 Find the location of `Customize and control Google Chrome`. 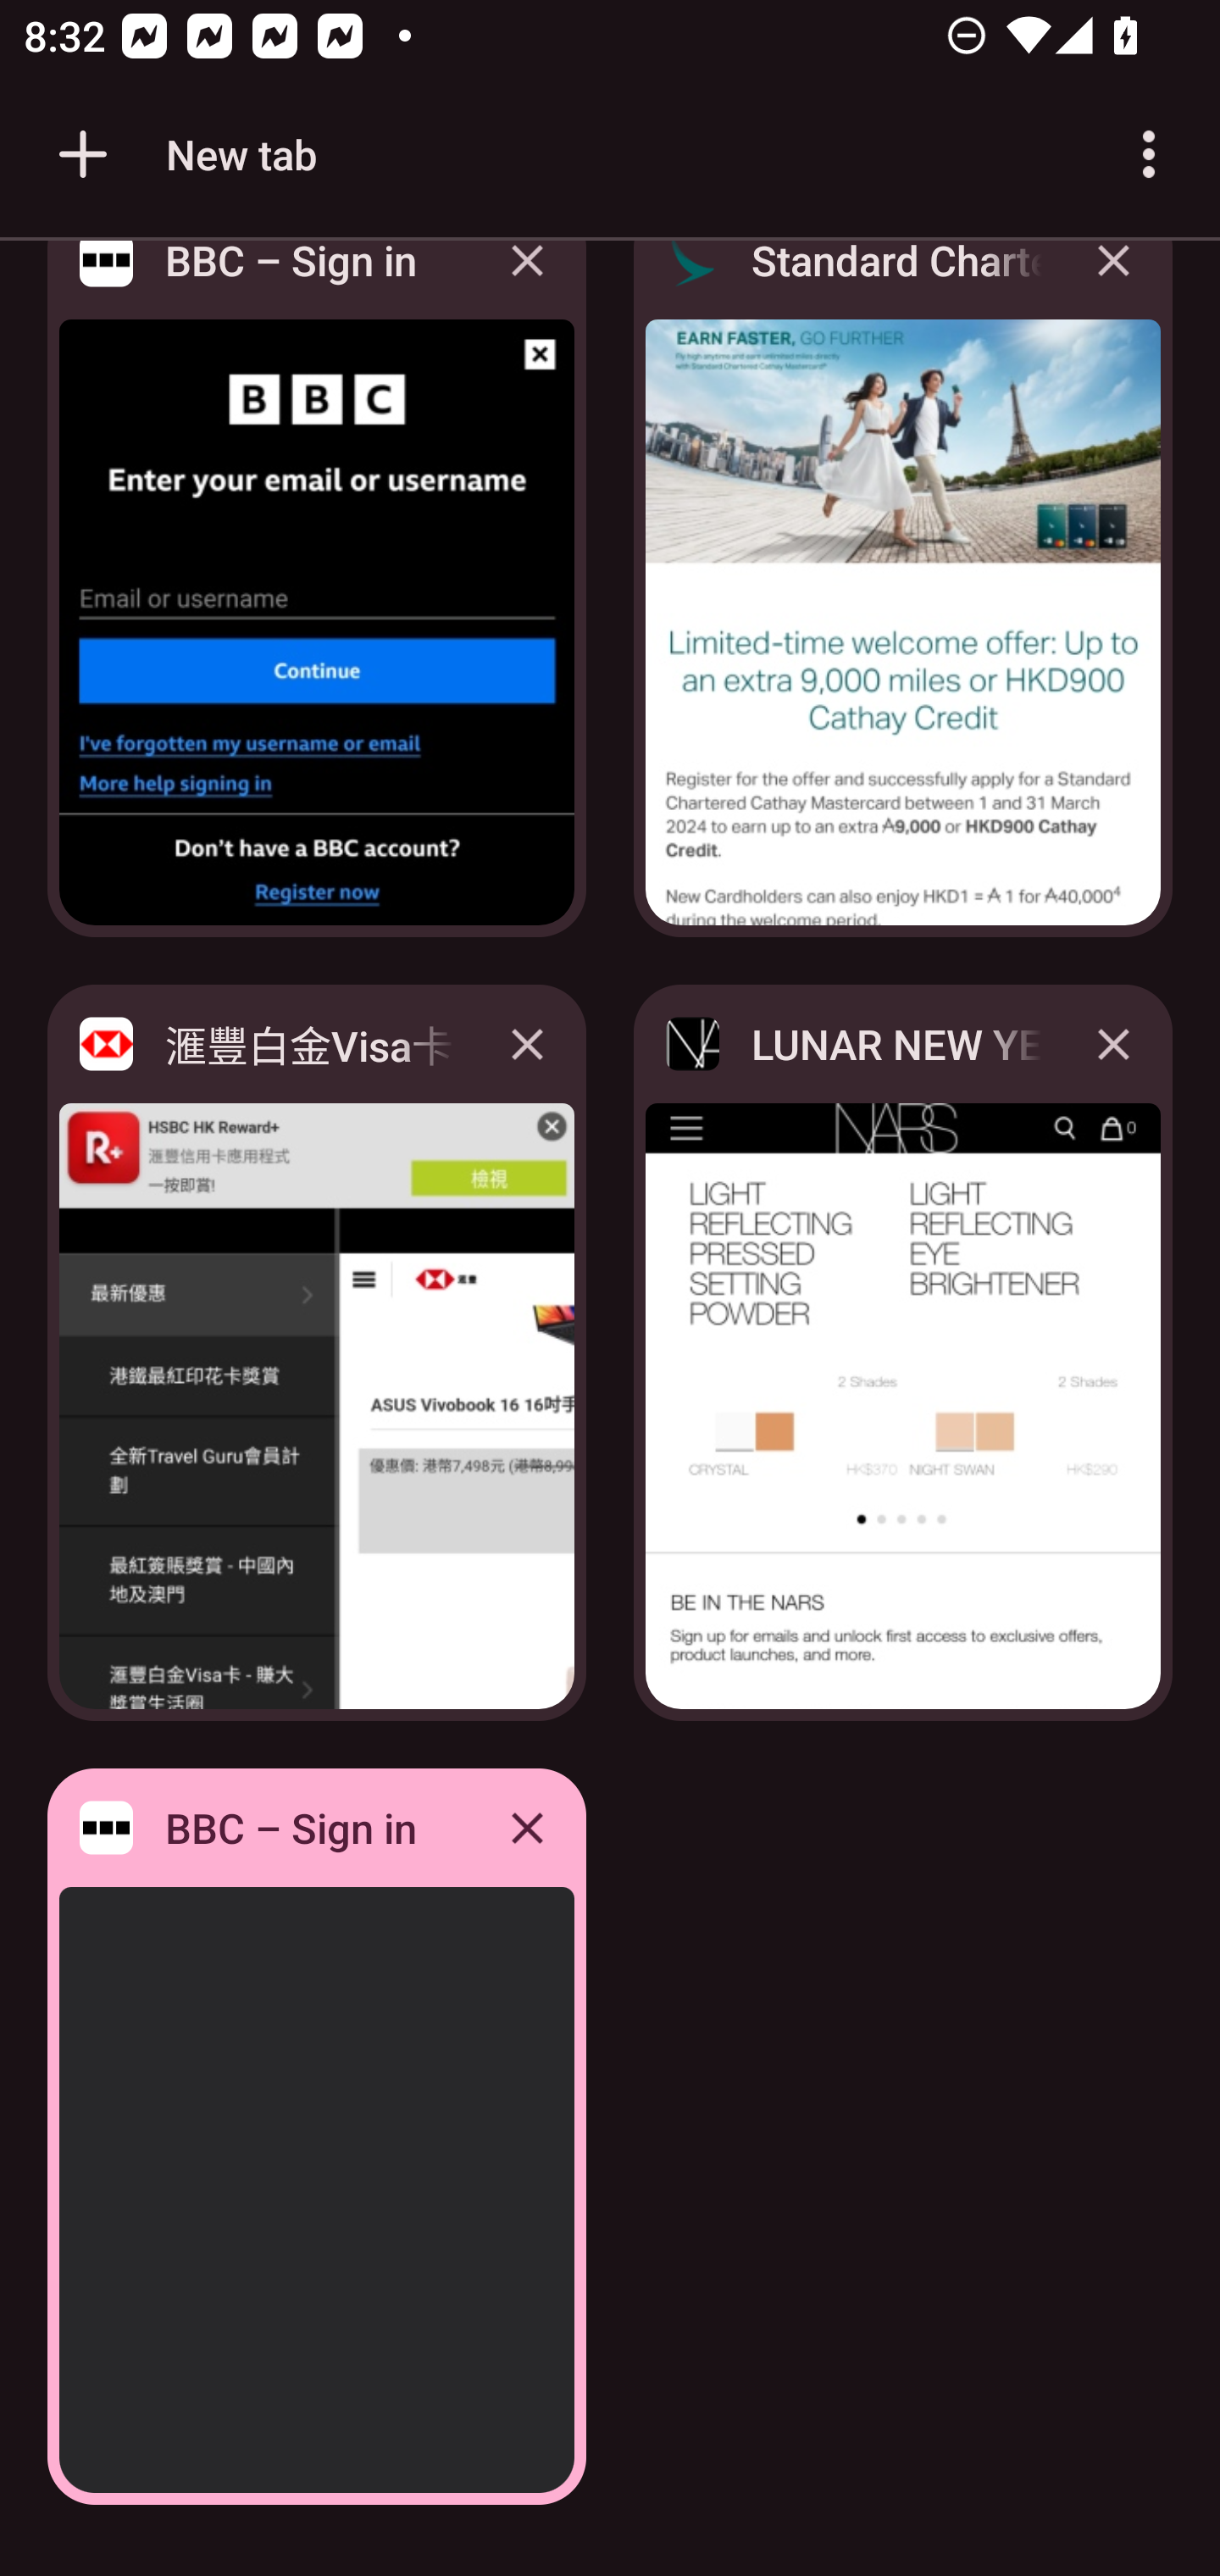

Customize and control Google Chrome is located at coordinates (1149, 154).